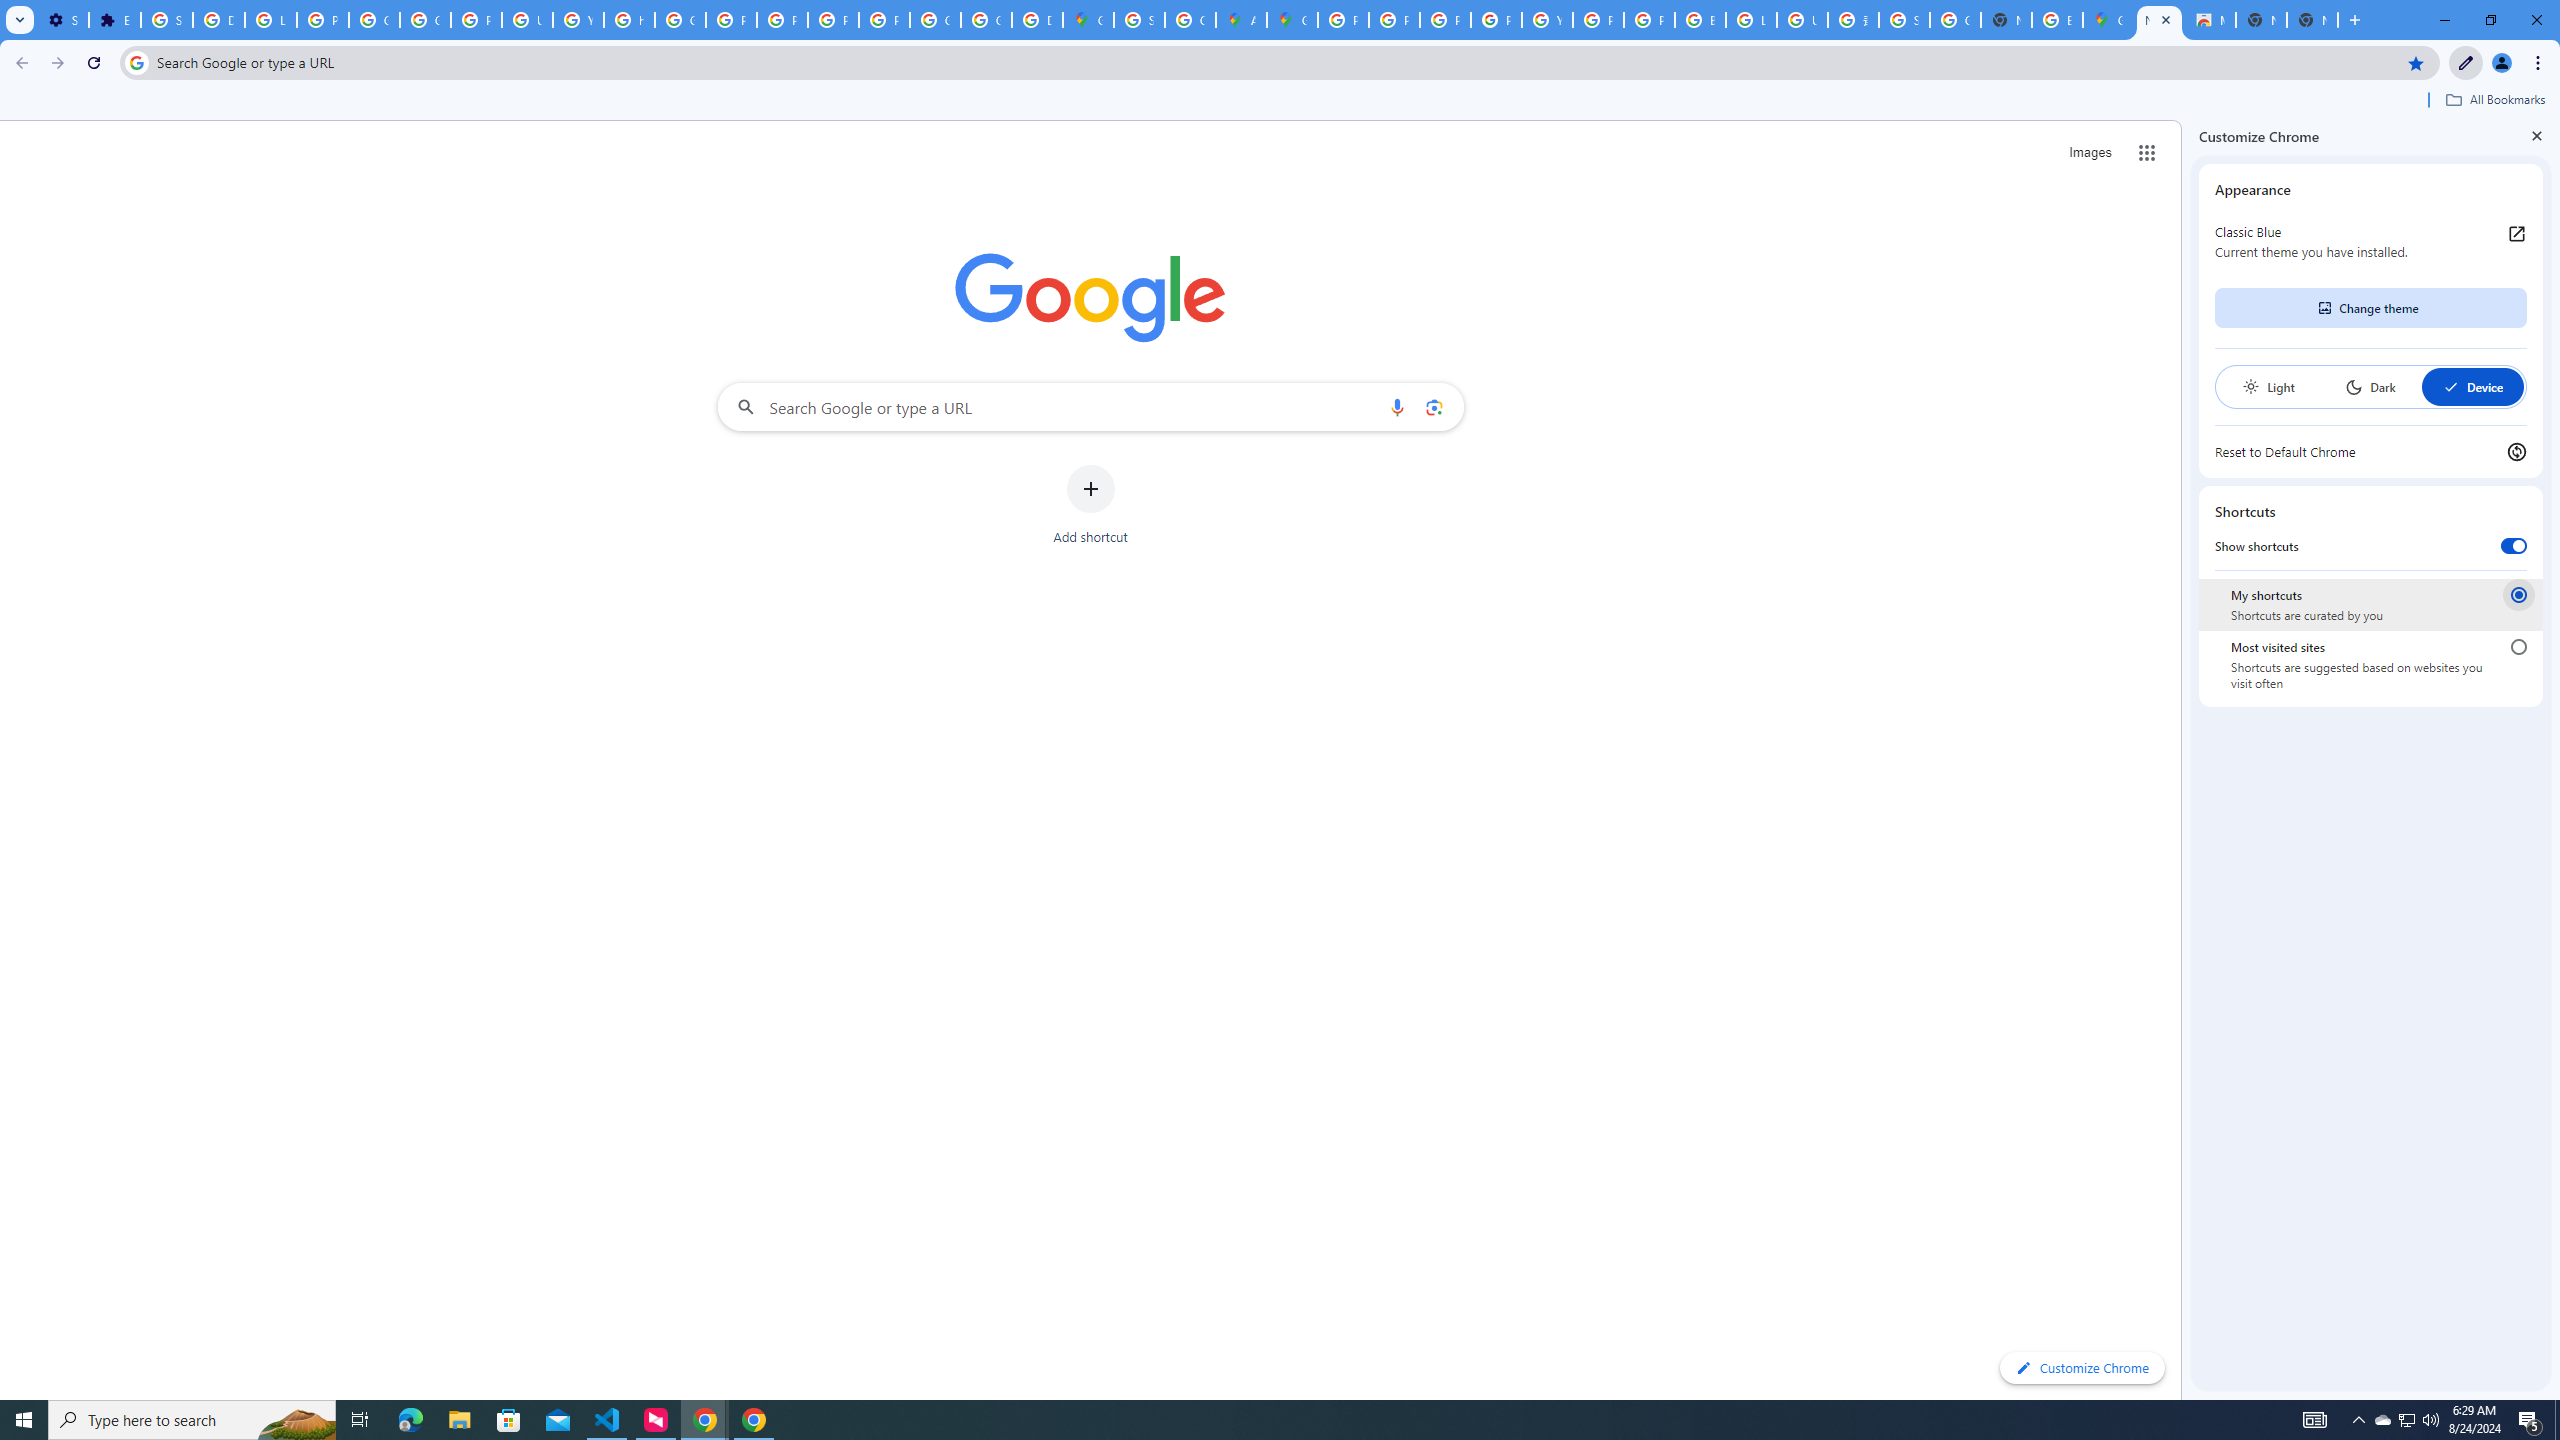  Describe the element at coordinates (1902, 20) in the screenshot. I see `Sign in - Google Accounts` at that location.